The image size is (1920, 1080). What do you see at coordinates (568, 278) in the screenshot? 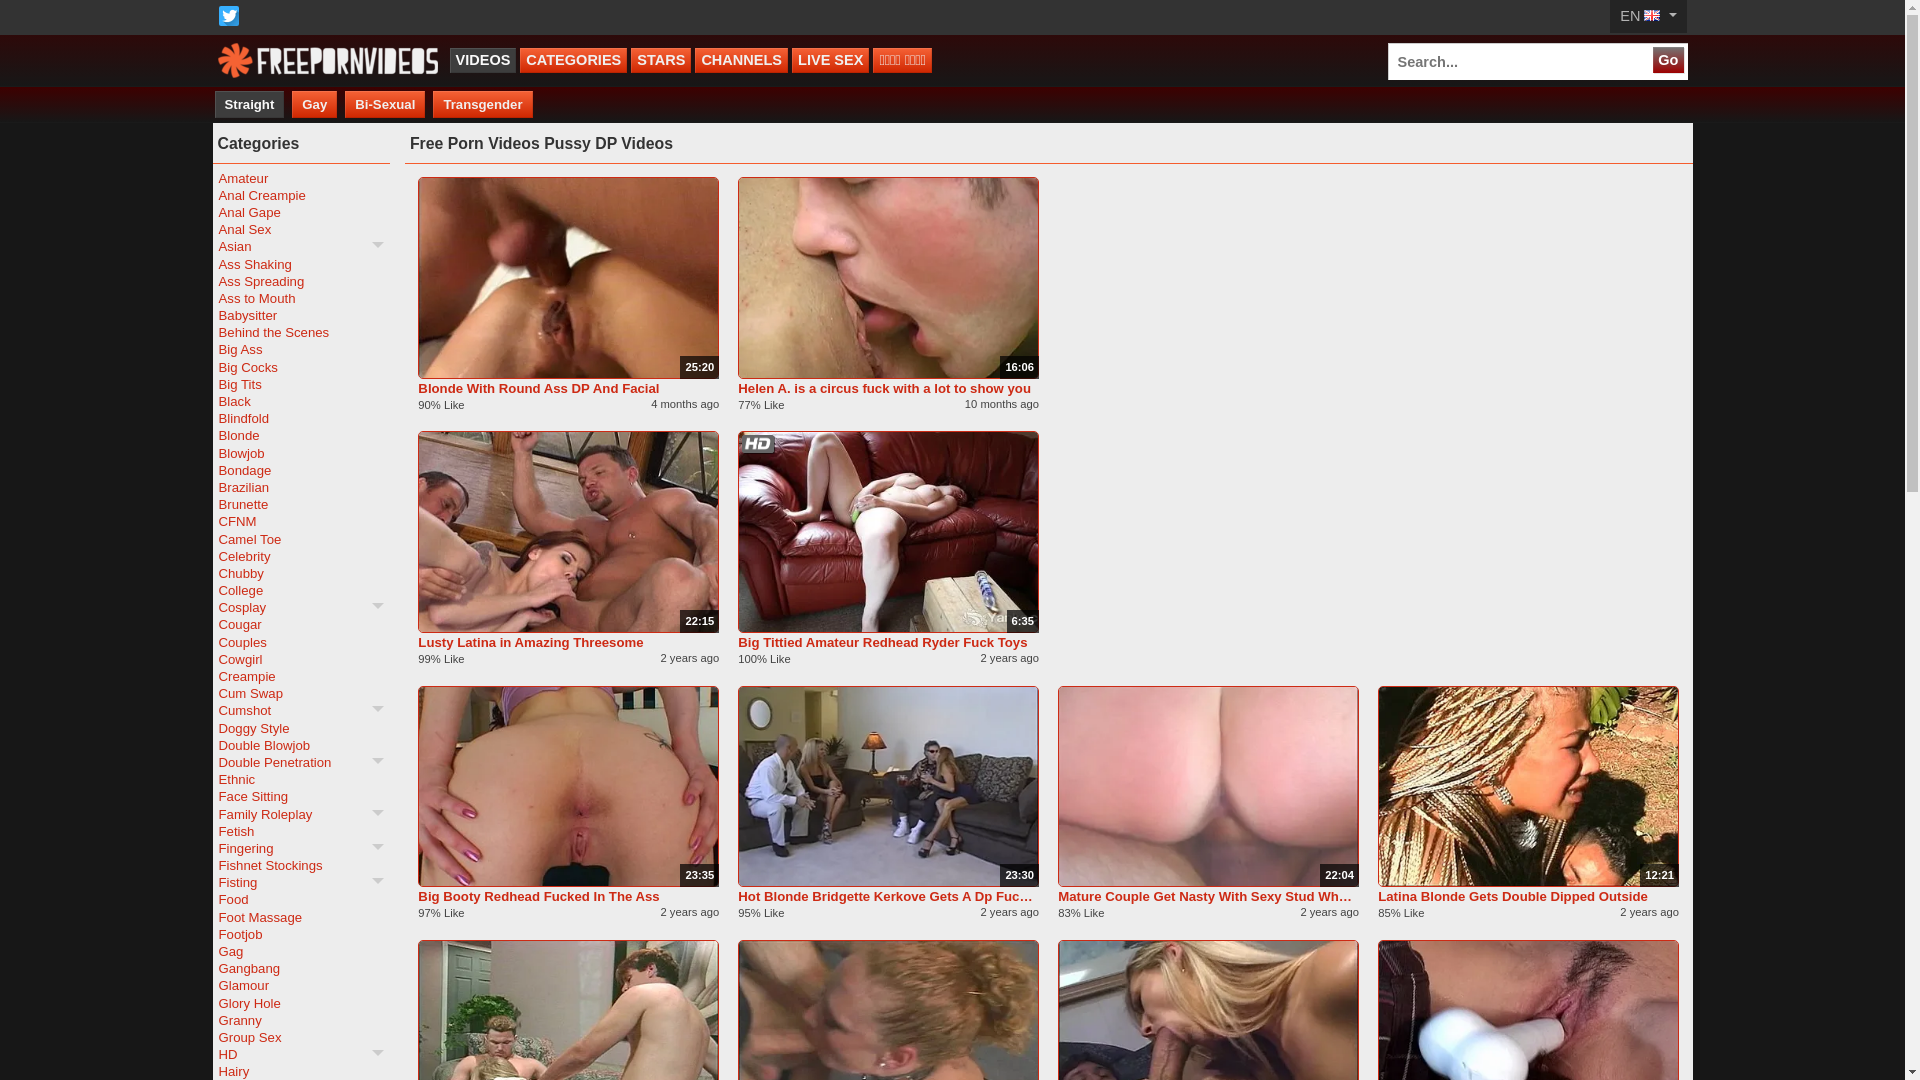
I see `25:20` at bounding box center [568, 278].